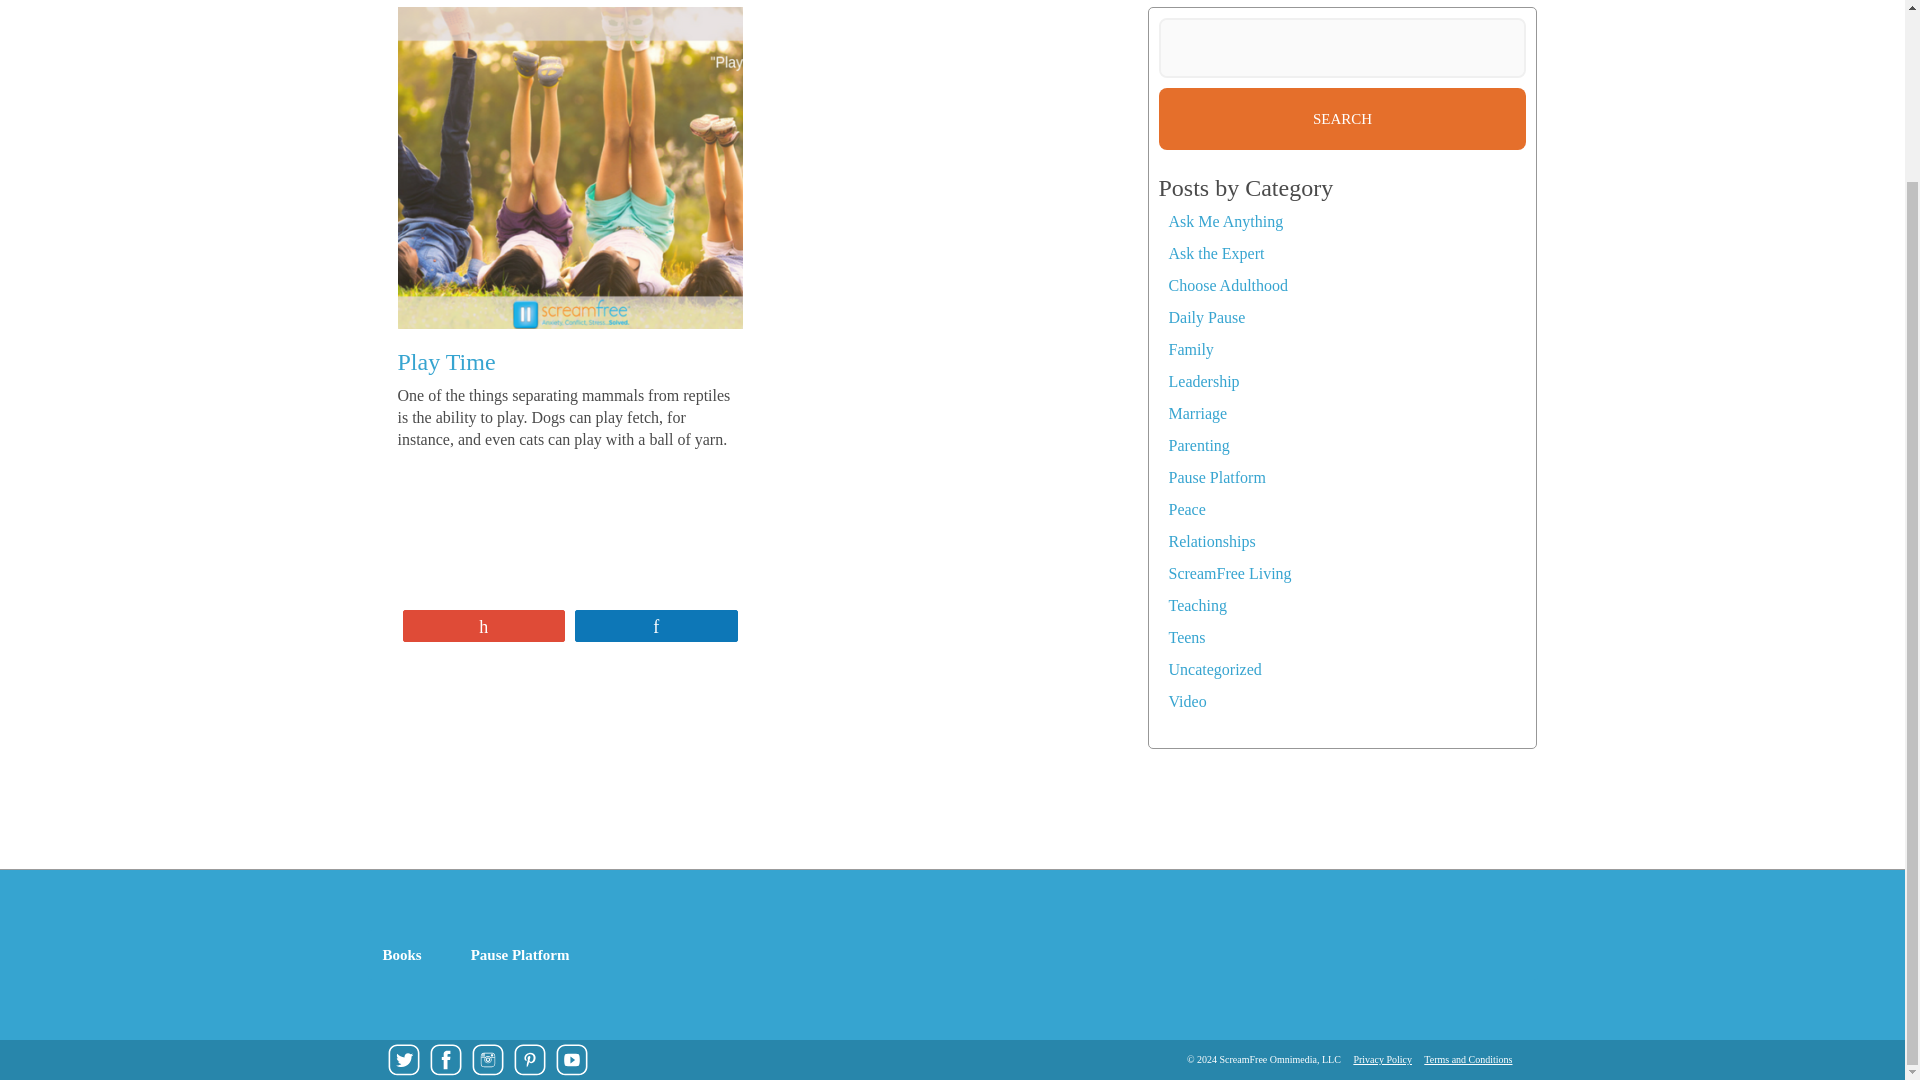  I want to click on Parenting, so click(1198, 445).